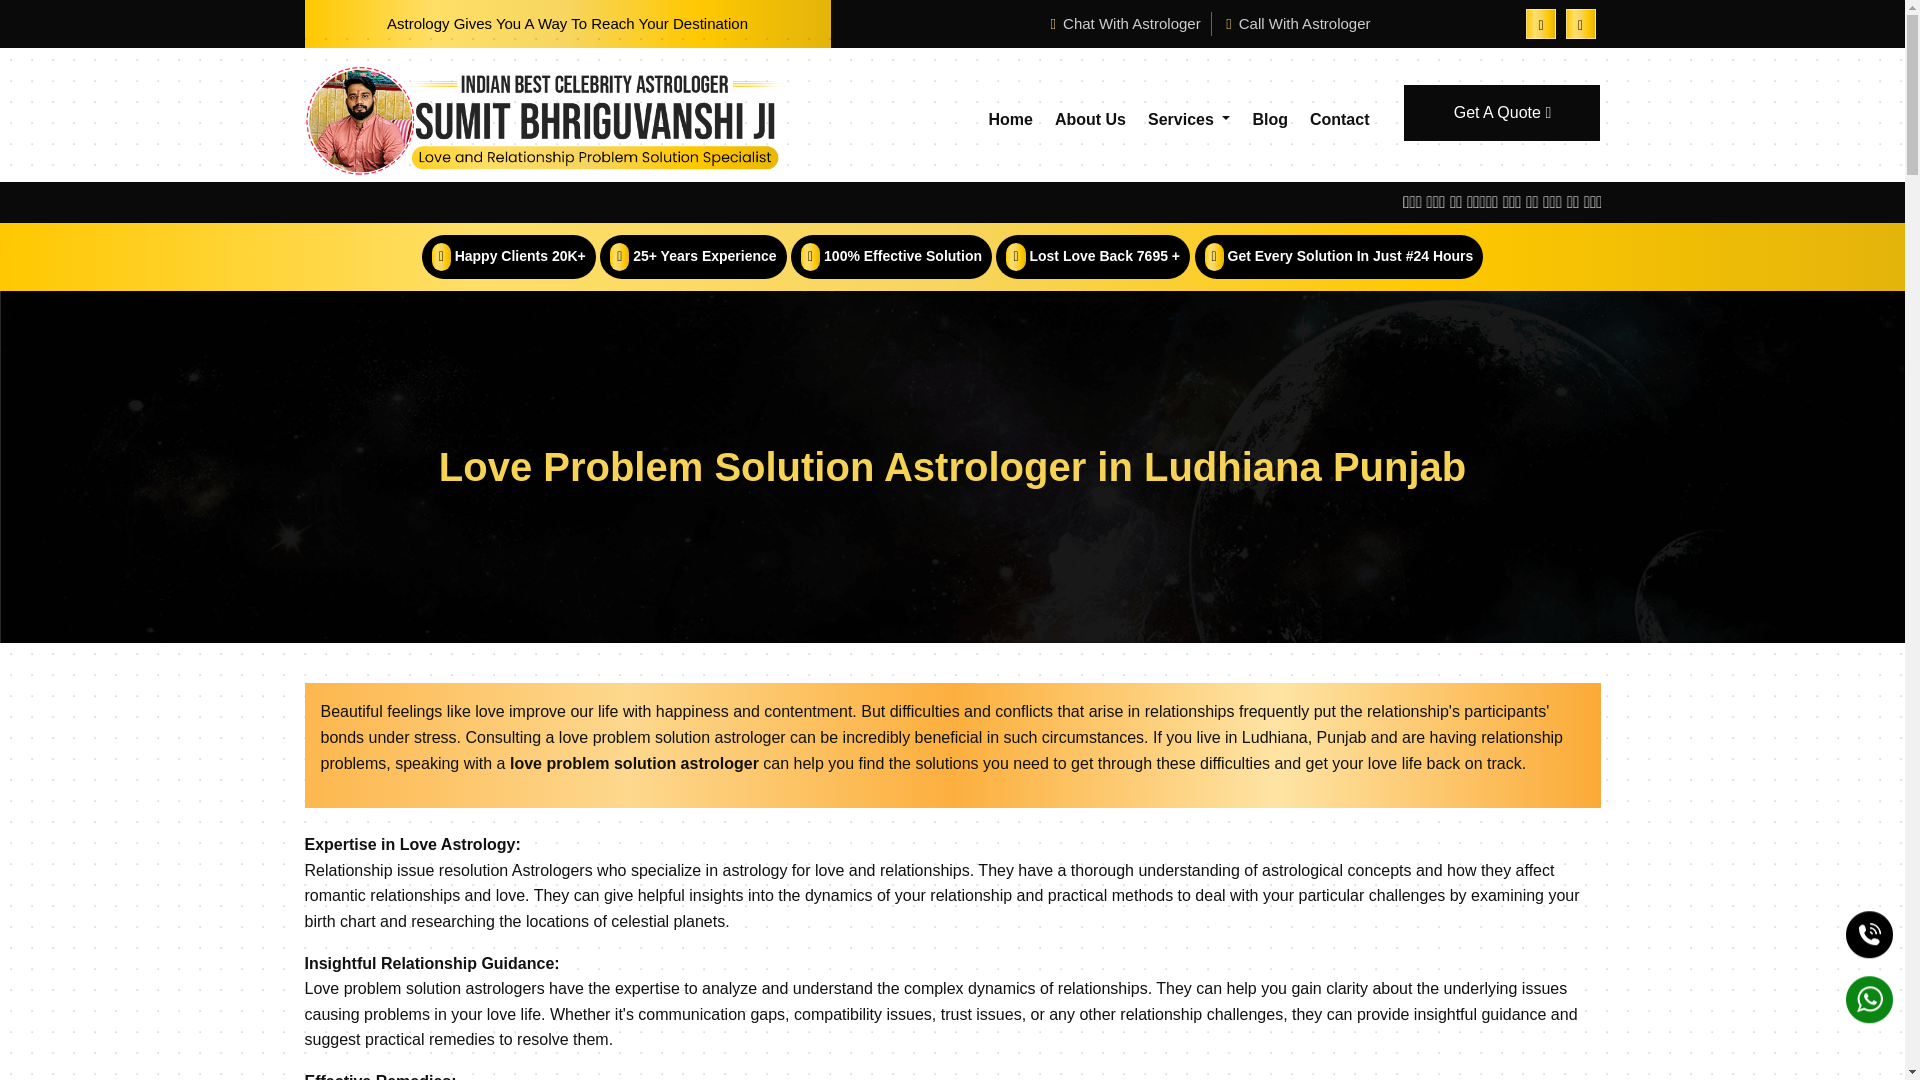 The width and height of the screenshot is (1920, 1080). Describe the element at coordinates (1340, 120) in the screenshot. I see `Contact` at that location.